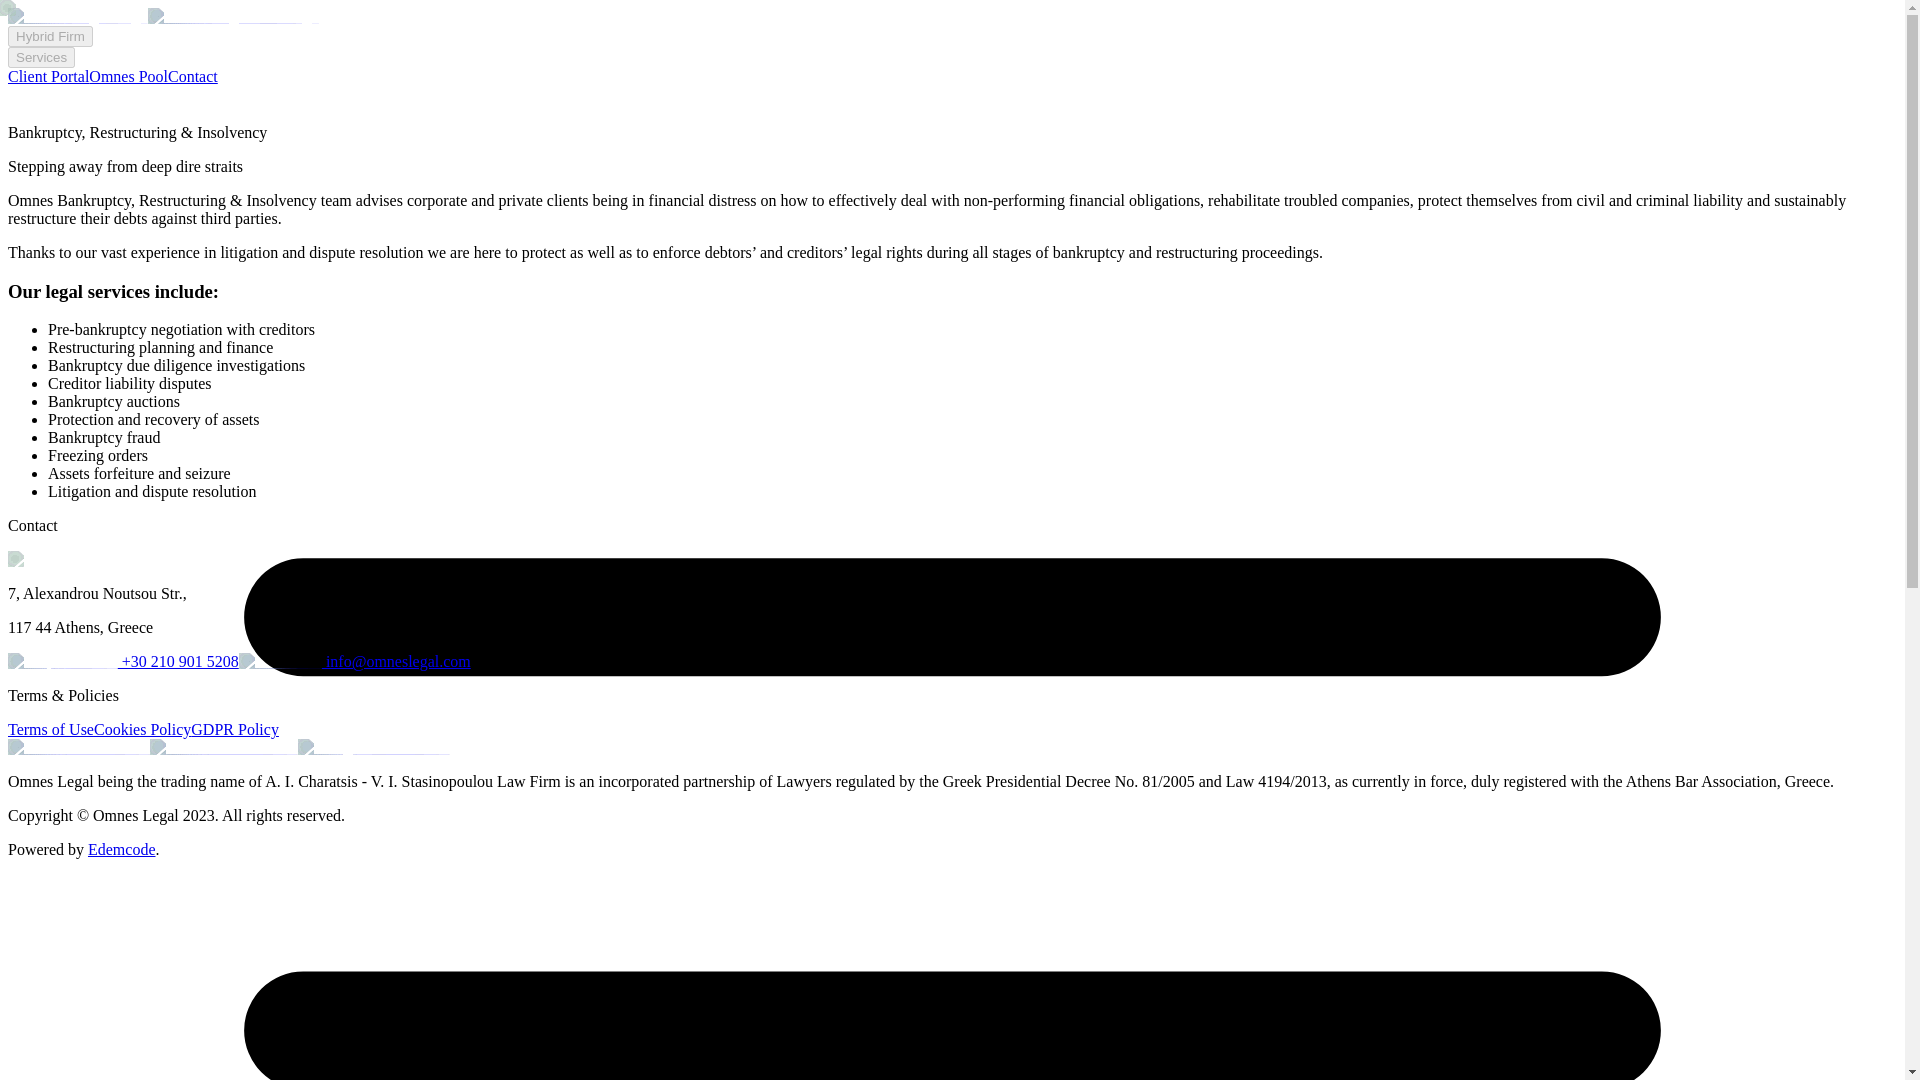 The image size is (1920, 1080). Describe the element at coordinates (50, 729) in the screenshot. I see `Terms of Use` at that location.